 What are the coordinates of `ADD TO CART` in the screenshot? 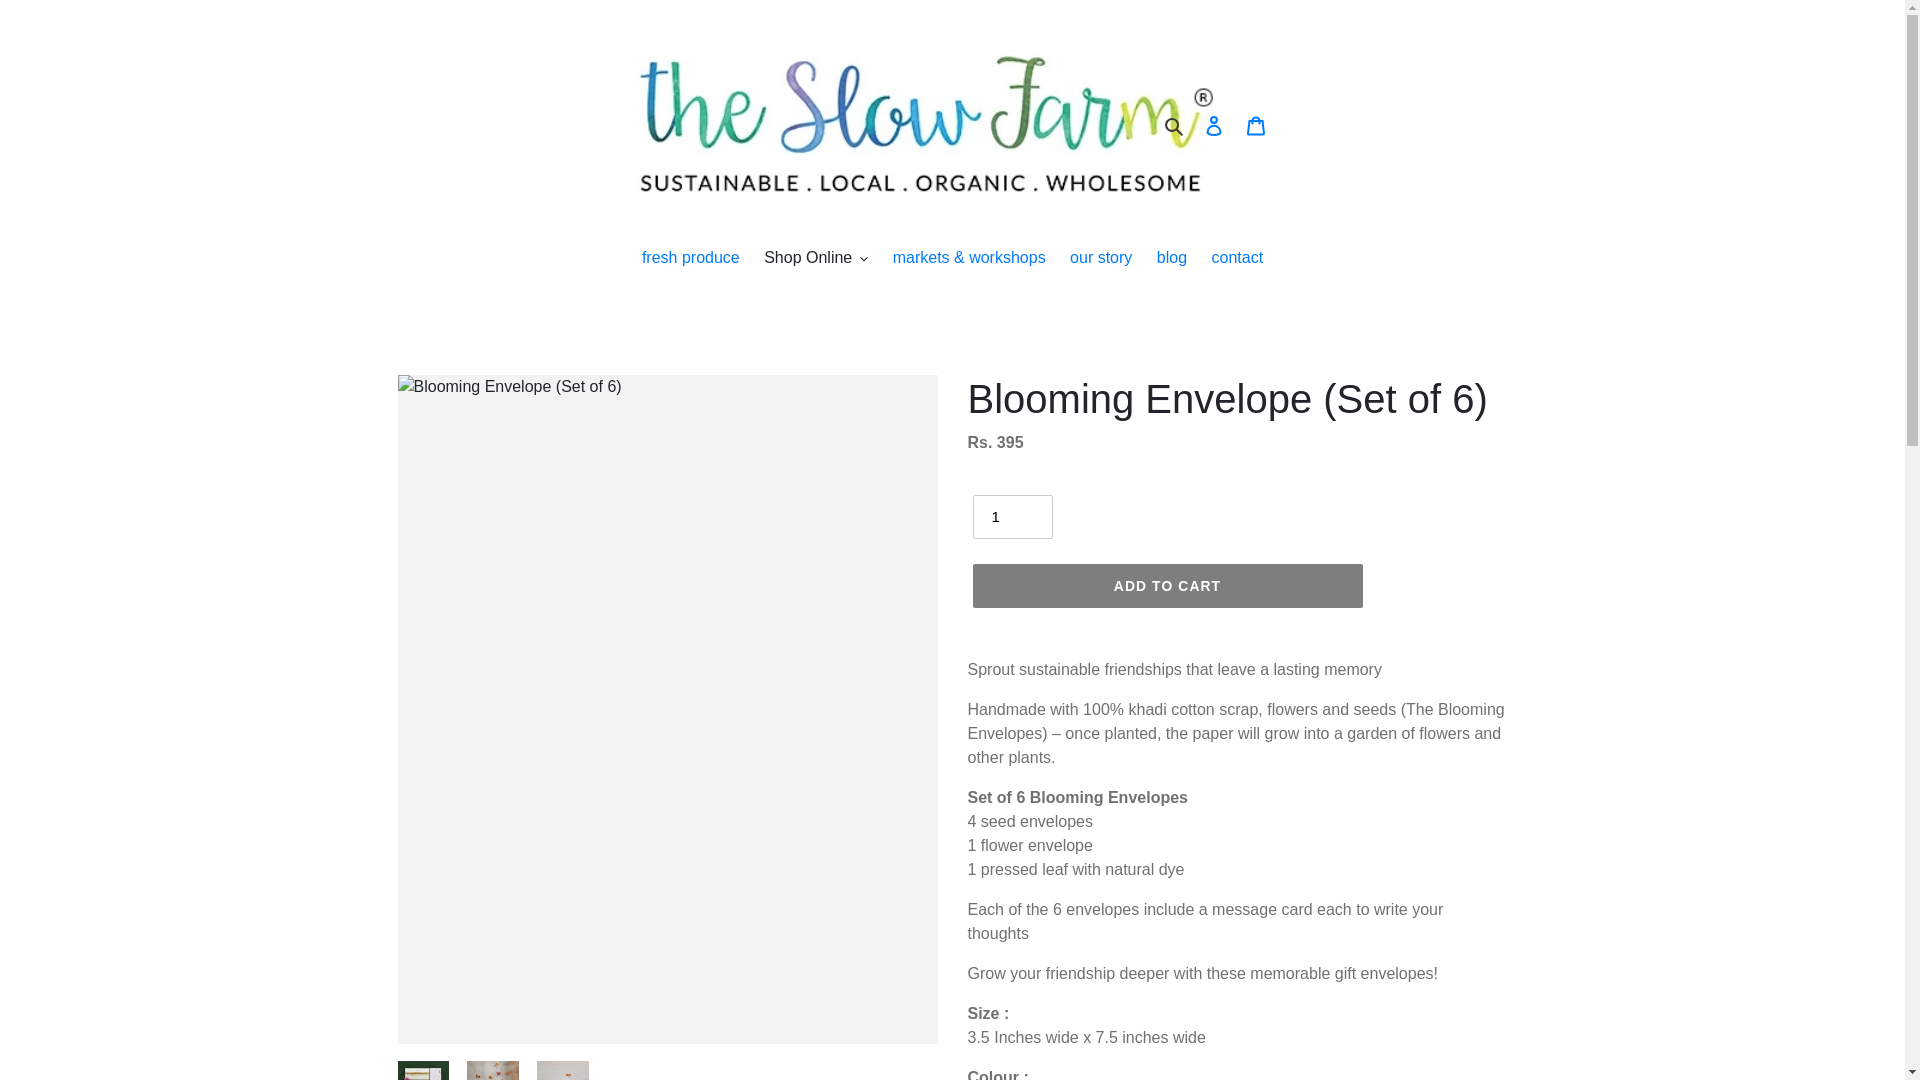 It's located at (1166, 586).